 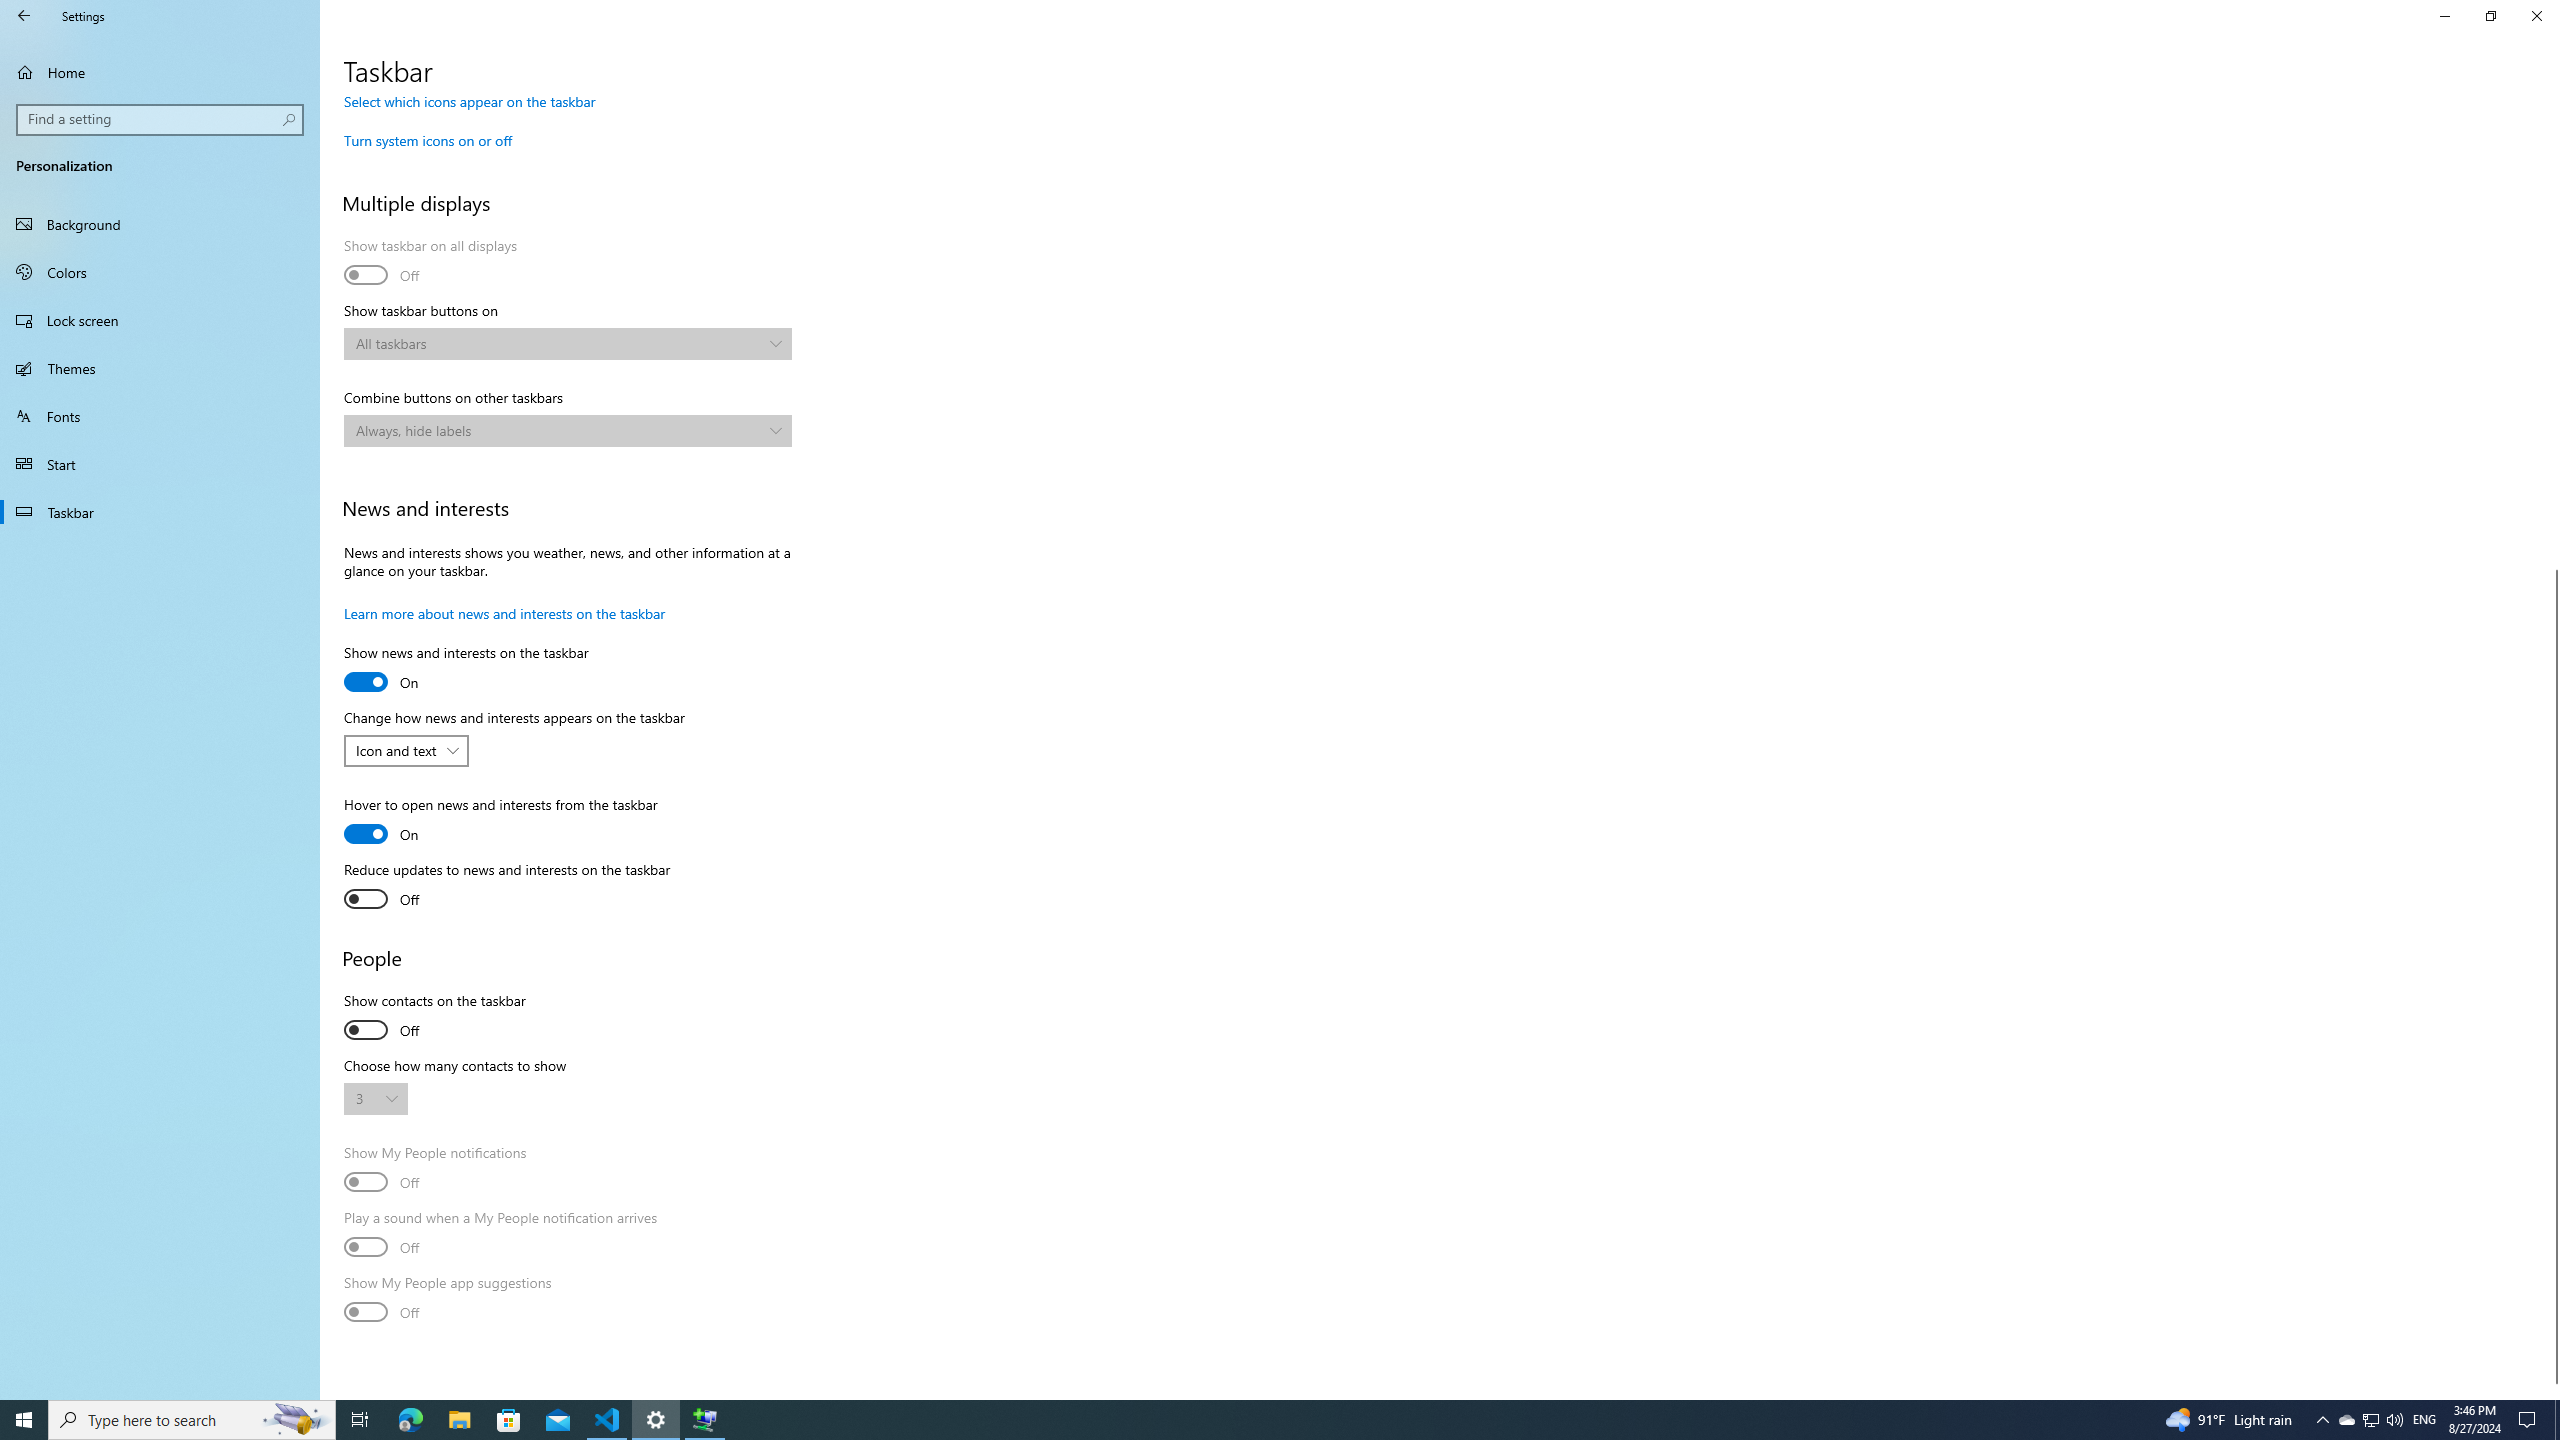 What do you see at coordinates (406, 750) in the screenshot?
I see `Change how news and interests appears on the taskbar` at bounding box center [406, 750].